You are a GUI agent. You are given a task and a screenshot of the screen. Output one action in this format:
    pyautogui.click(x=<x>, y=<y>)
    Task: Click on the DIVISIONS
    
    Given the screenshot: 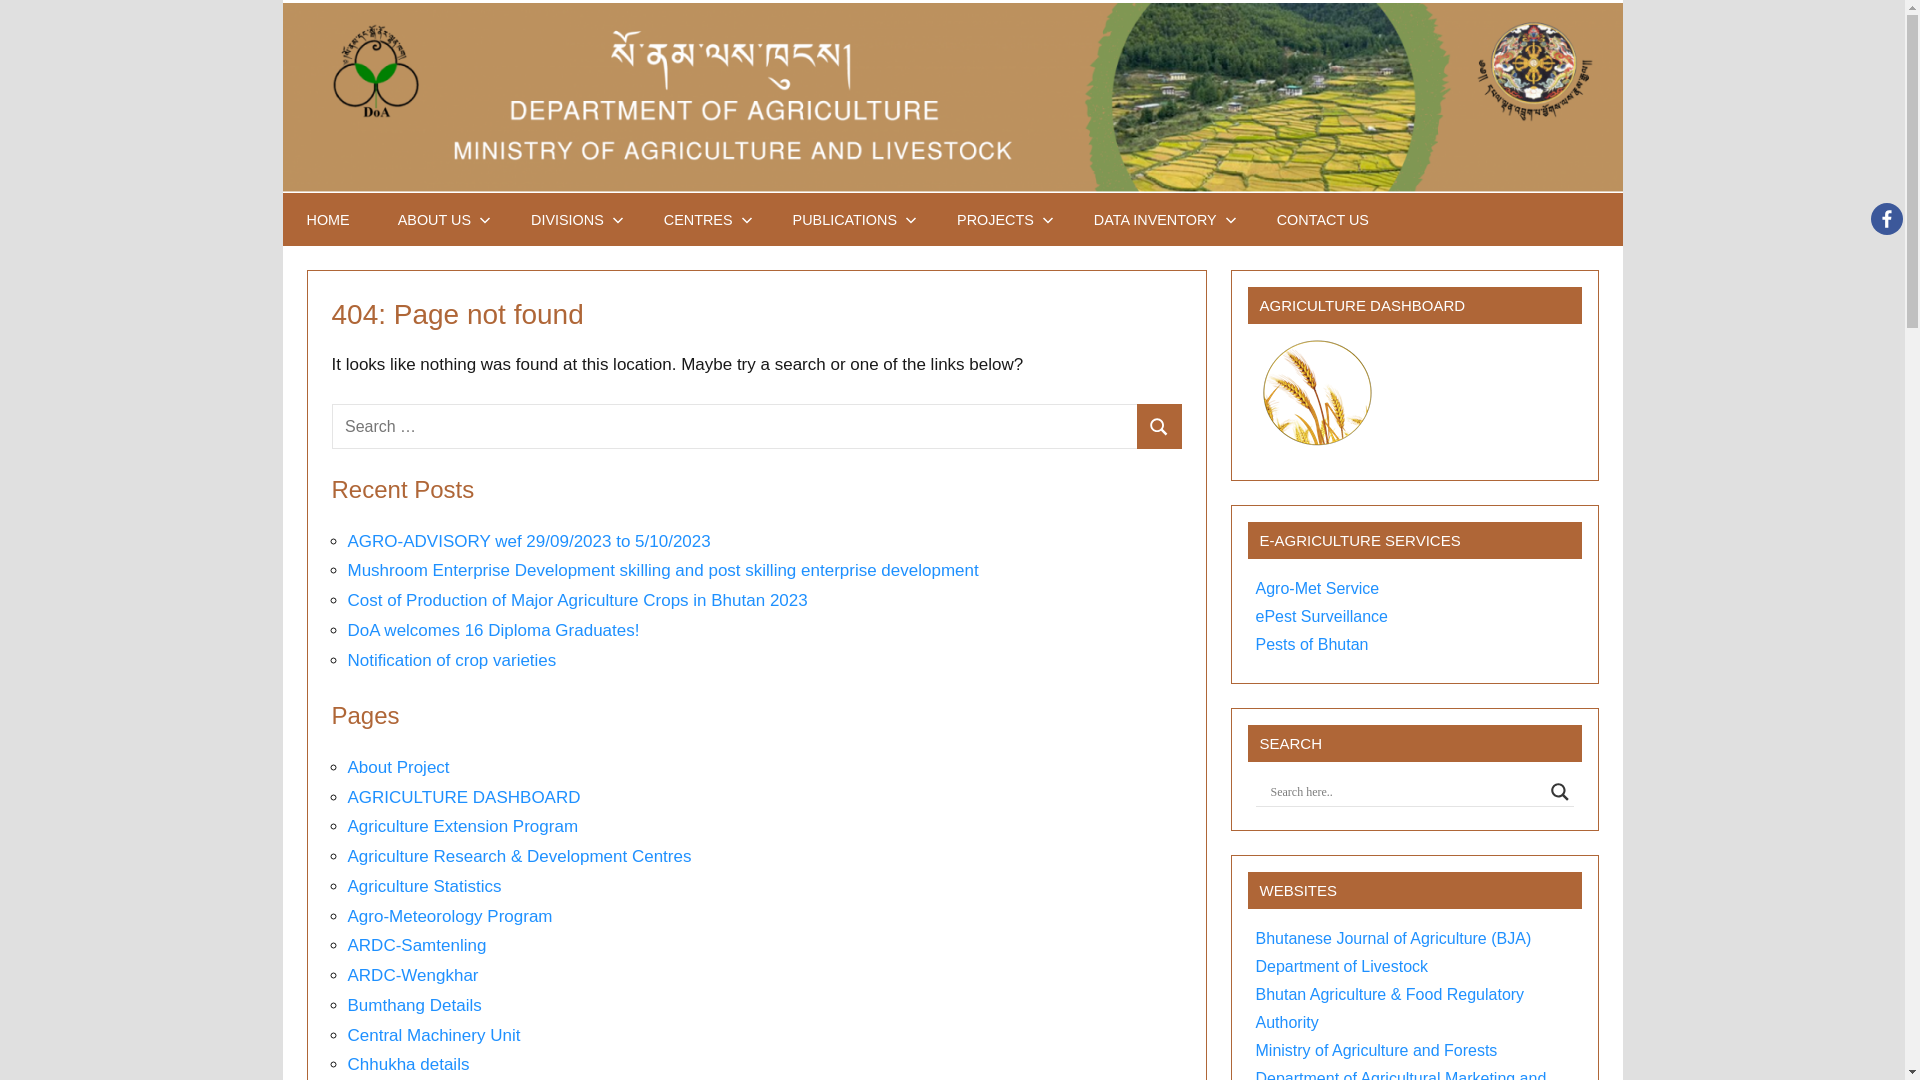 What is the action you would take?
    pyautogui.click(x=573, y=220)
    